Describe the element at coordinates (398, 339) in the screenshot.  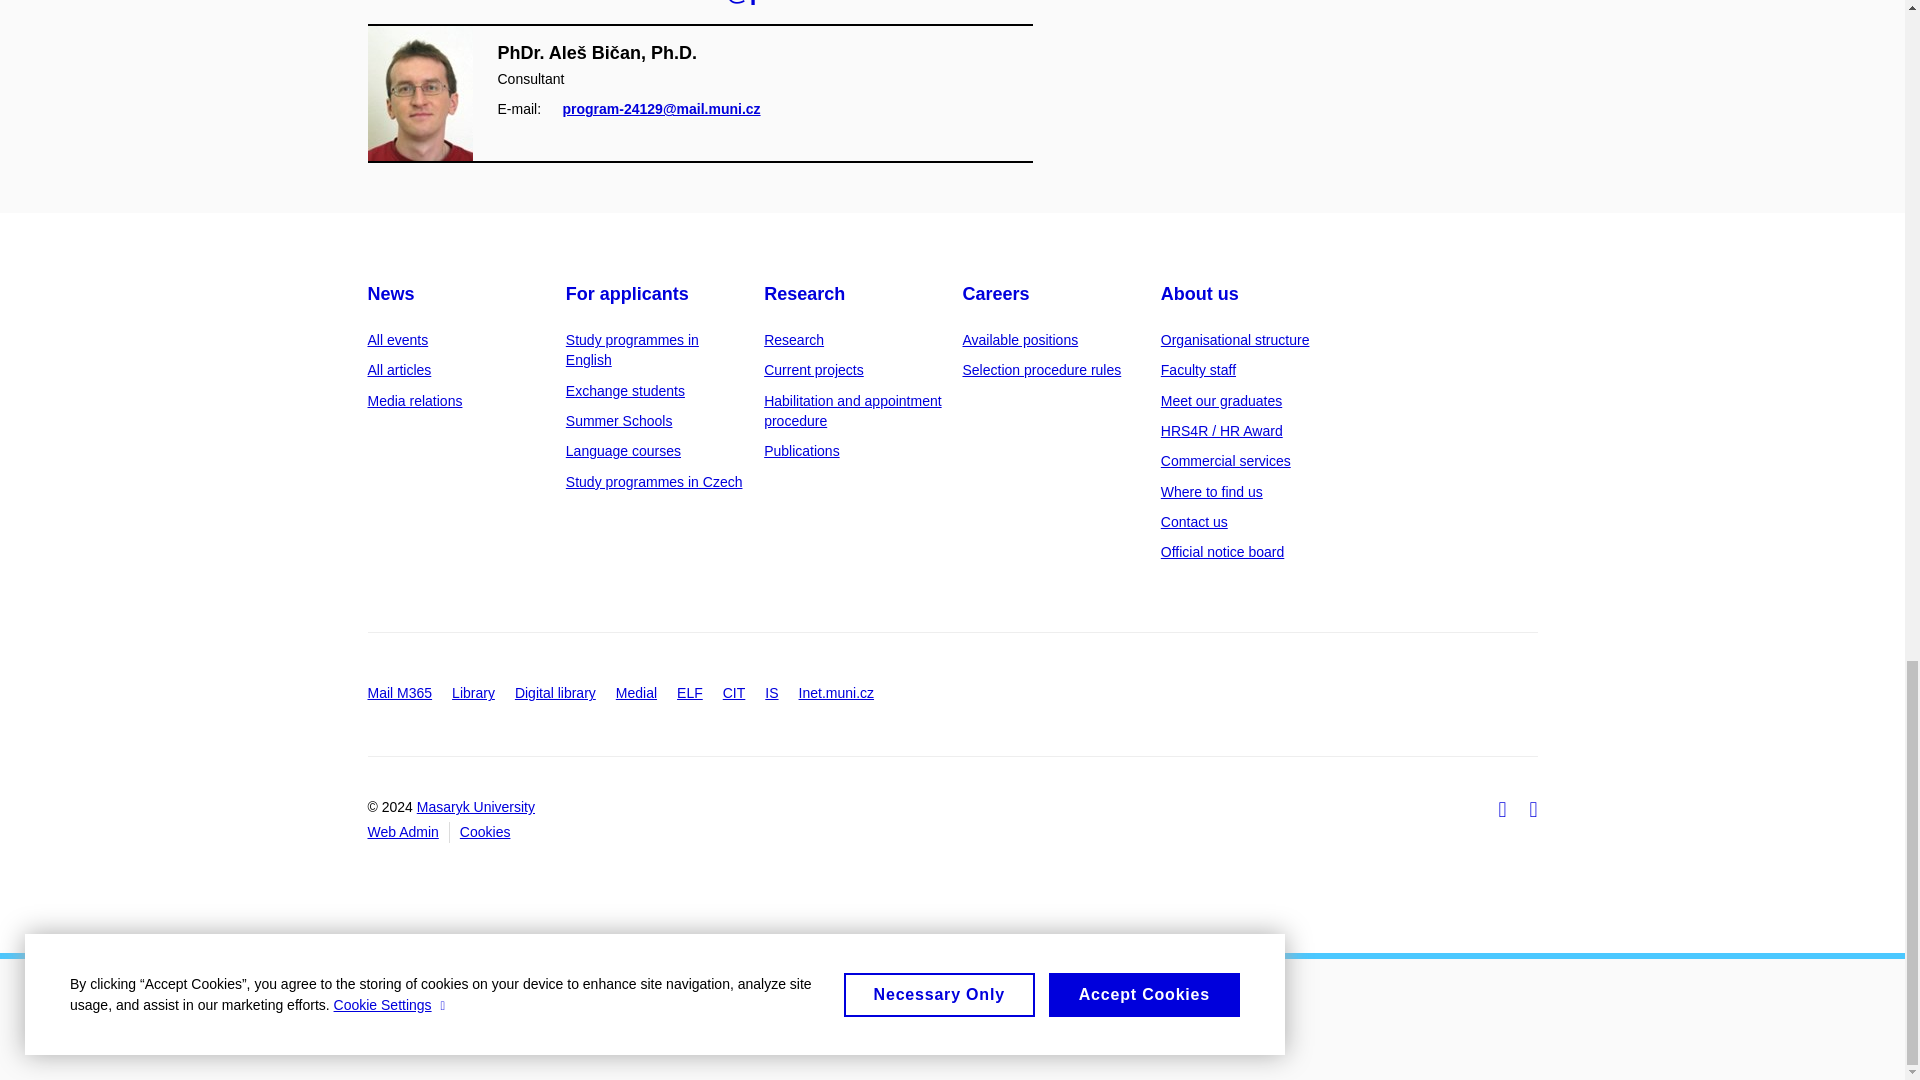
I see `All events` at that location.